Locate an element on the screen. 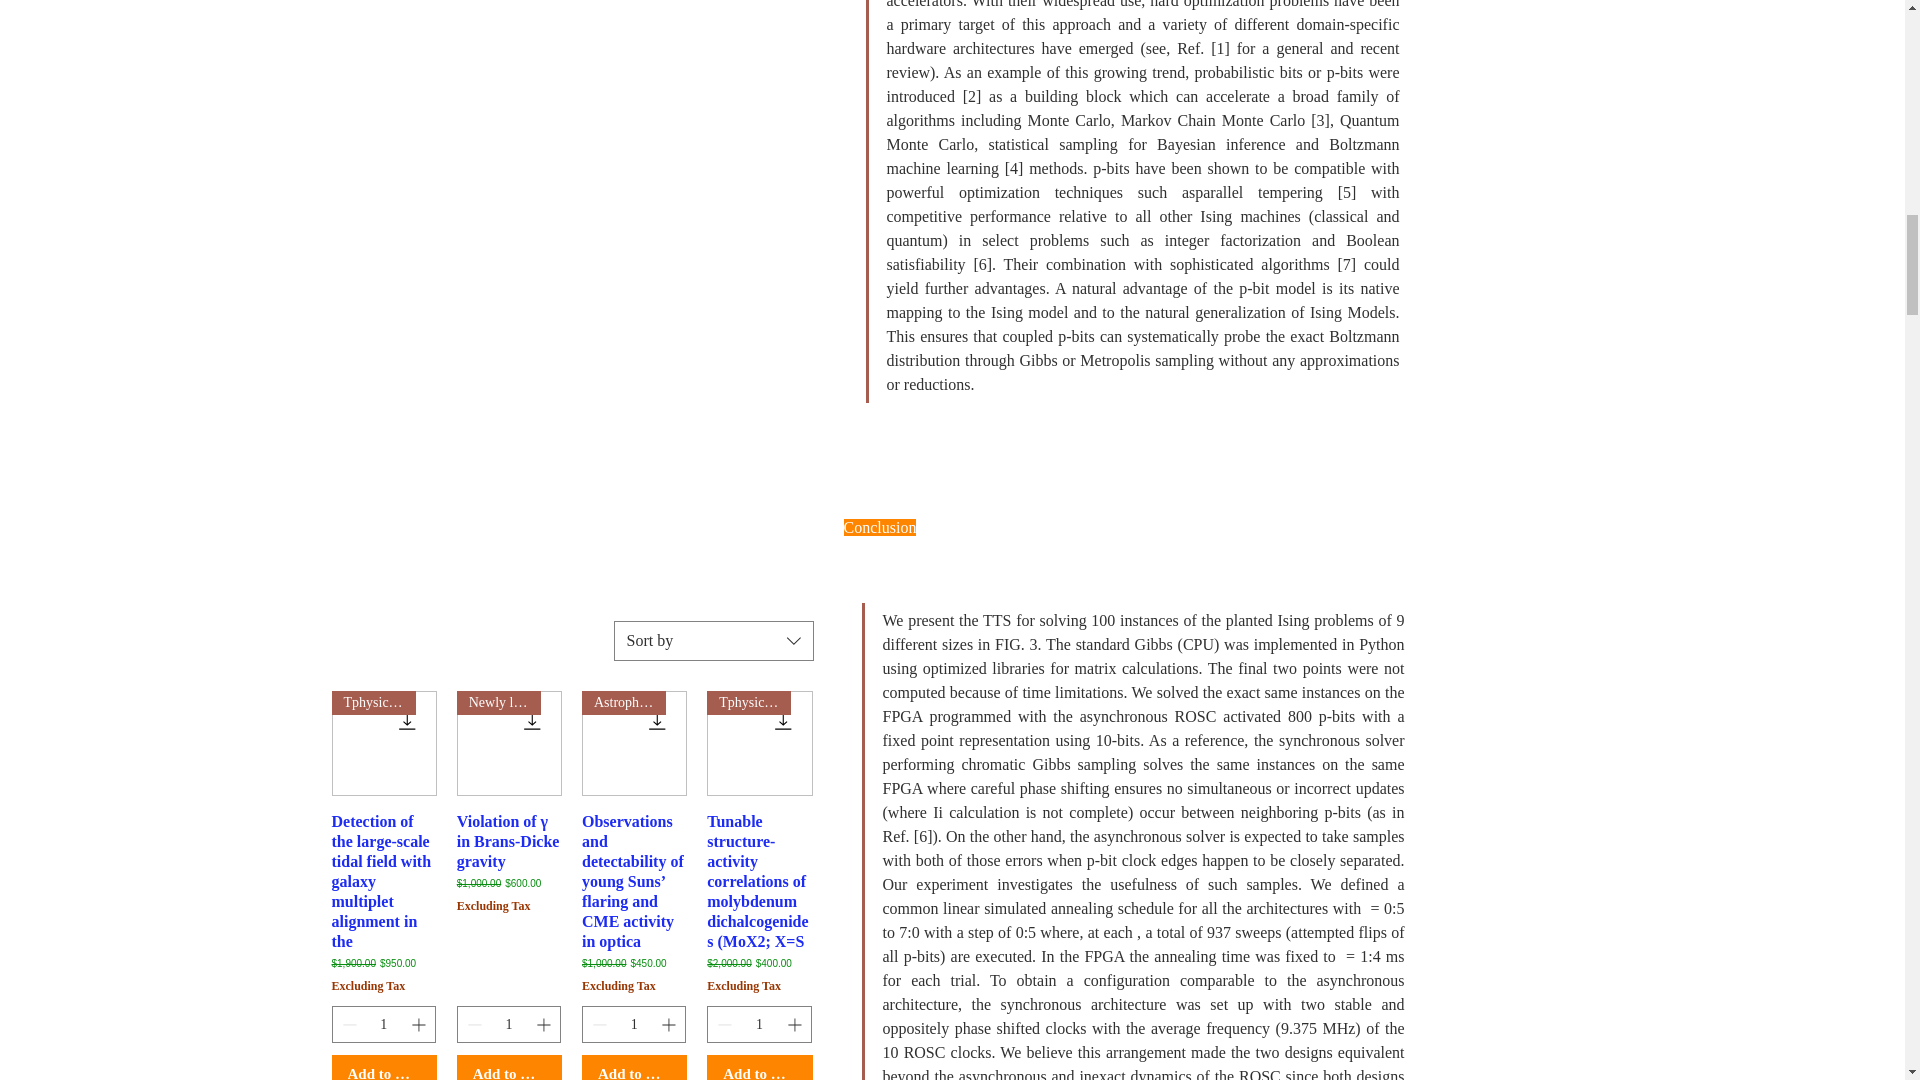  Newly listed Tphysletters is located at coordinates (509, 743).